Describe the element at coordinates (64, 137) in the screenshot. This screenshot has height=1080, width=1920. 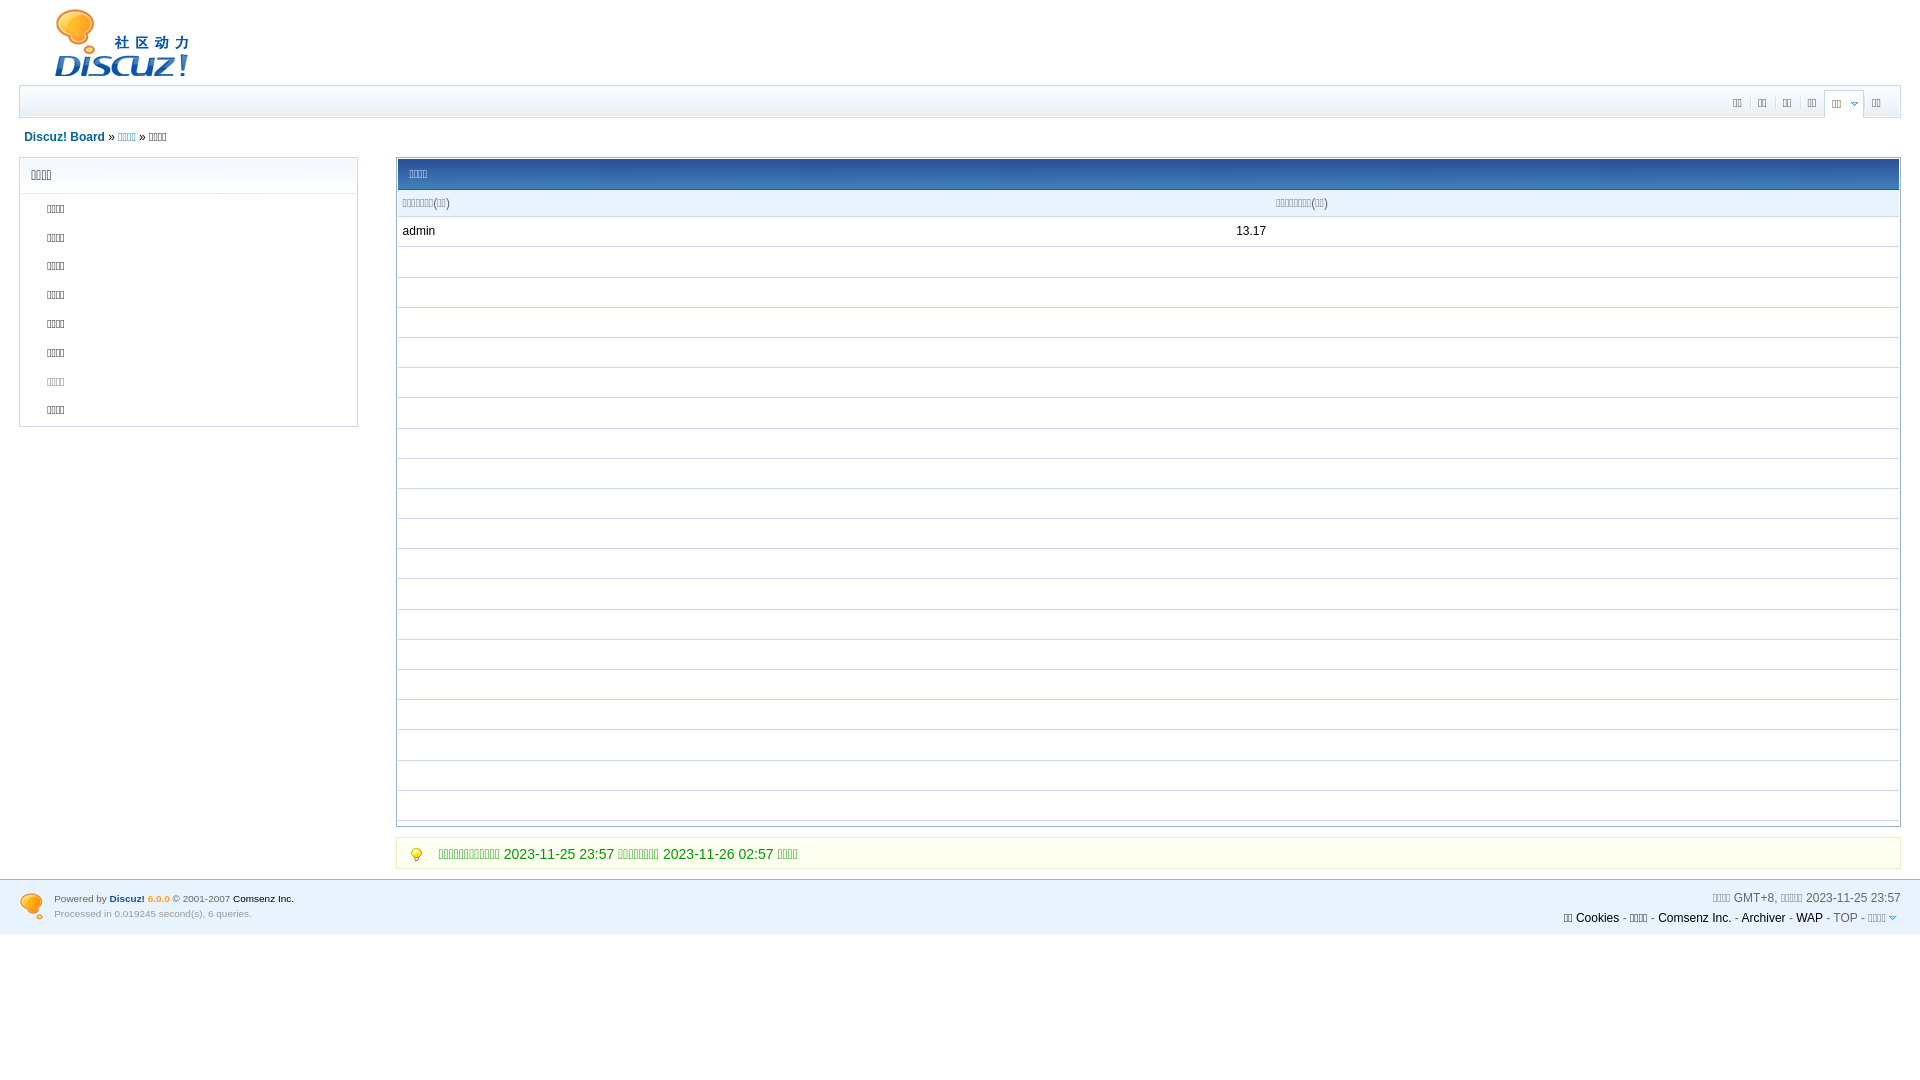
I see `Discuz! Board` at that location.